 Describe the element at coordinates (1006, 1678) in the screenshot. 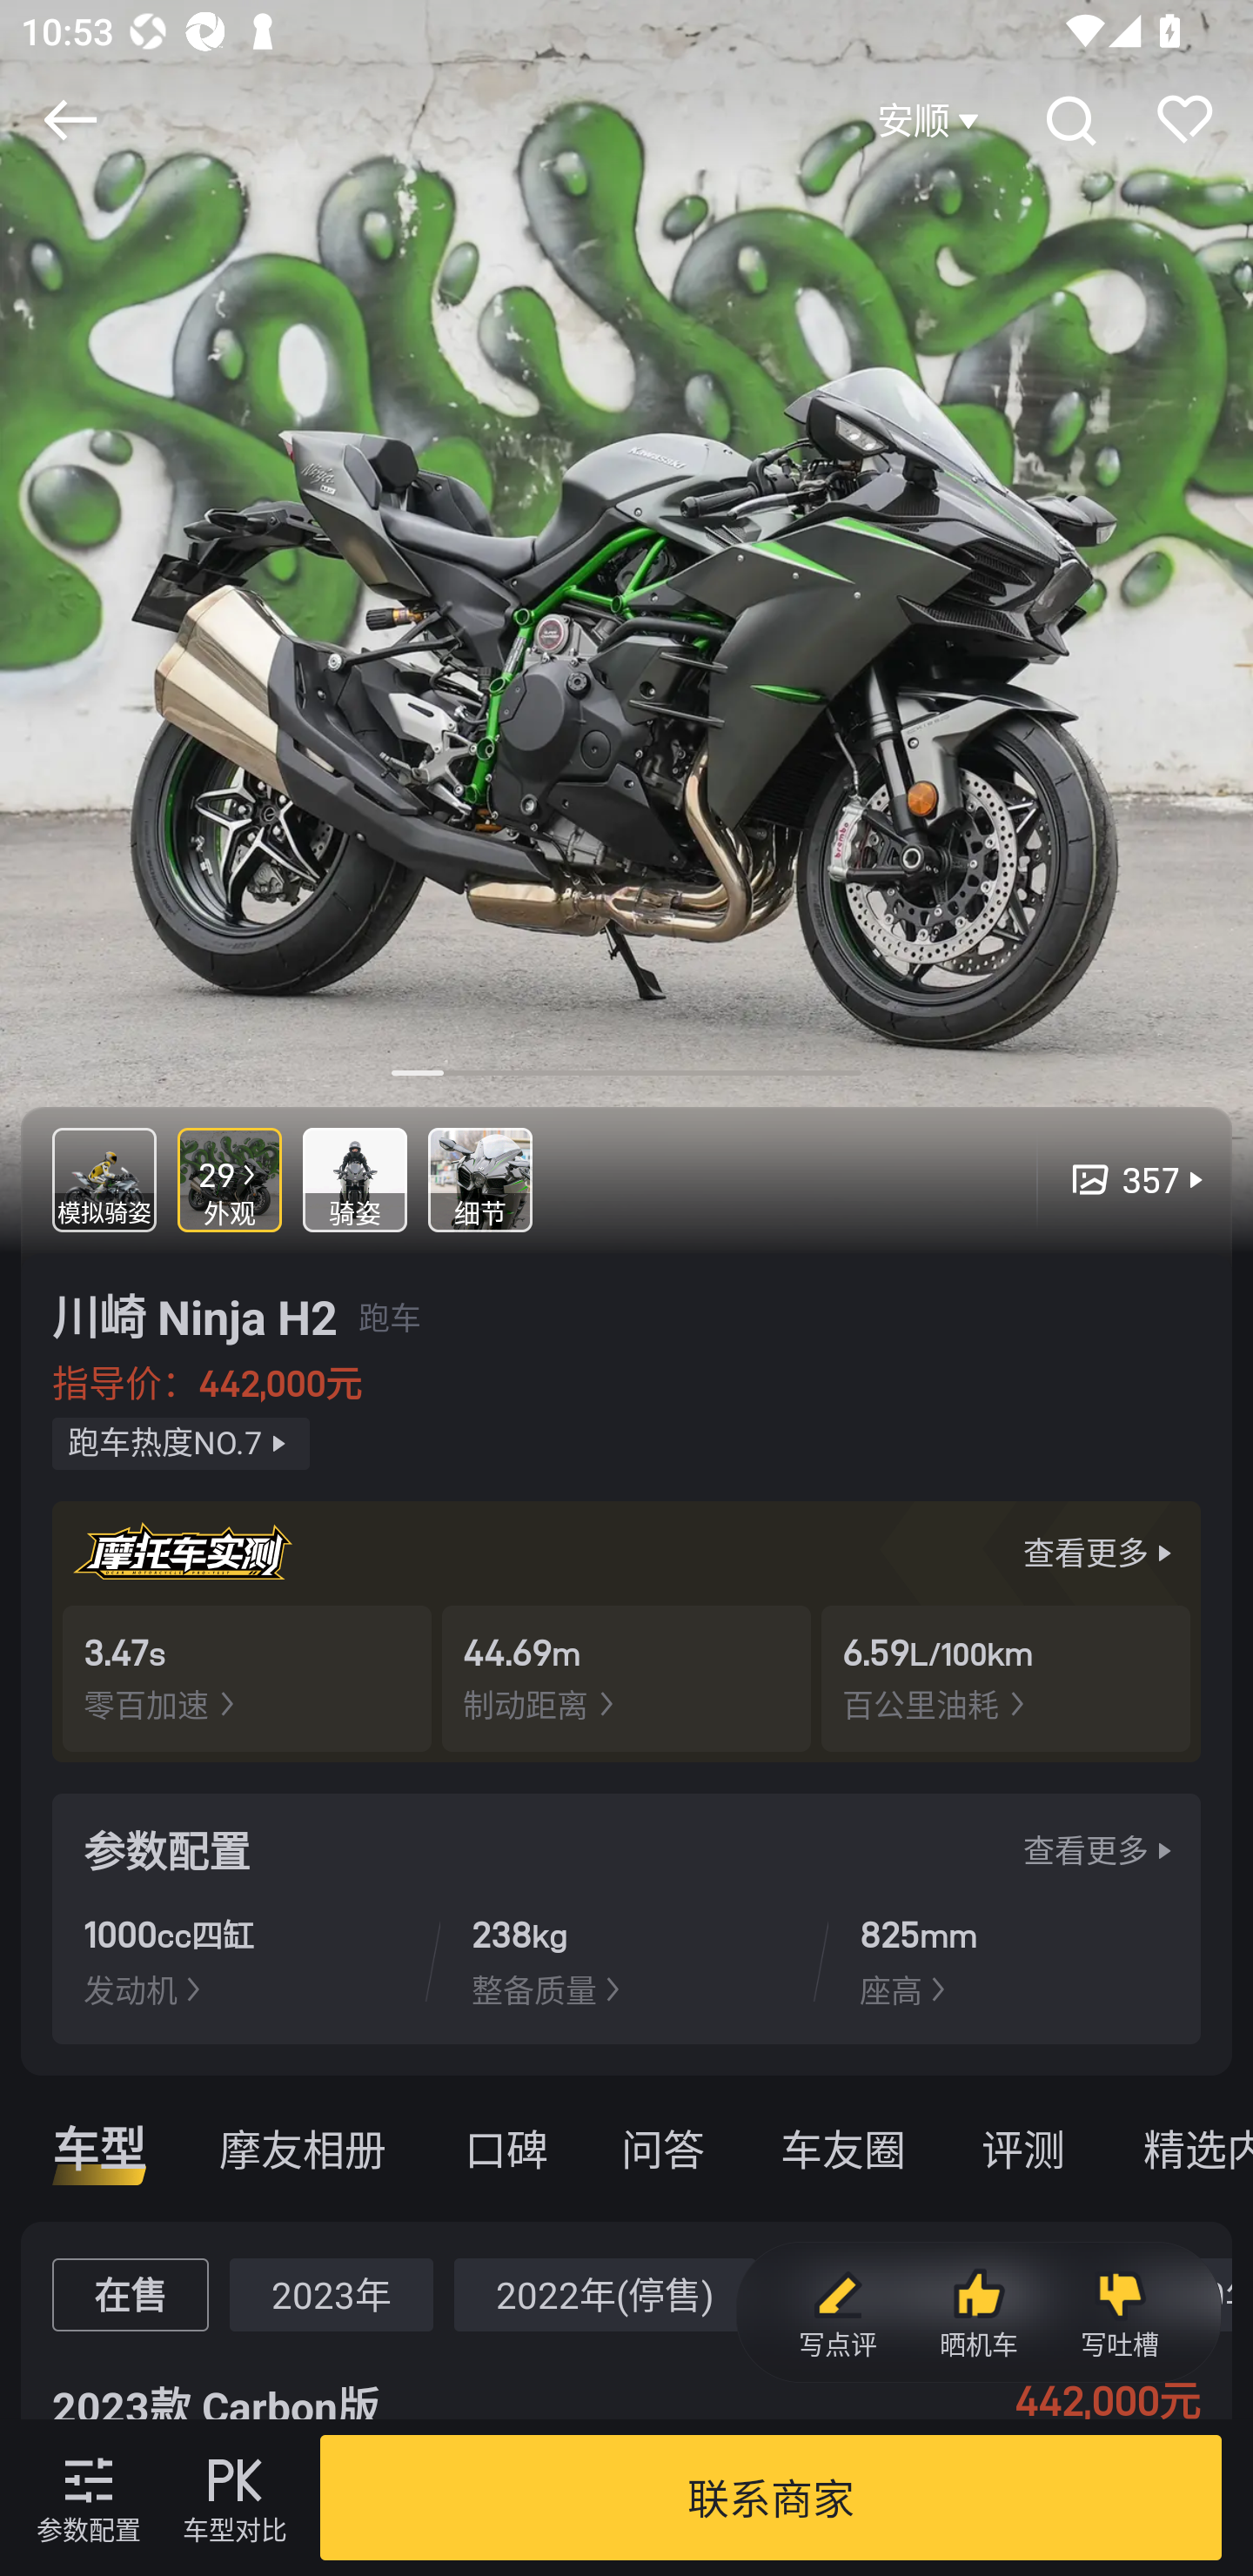

I see `6.59L/100km 百公里油耗 ` at that location.